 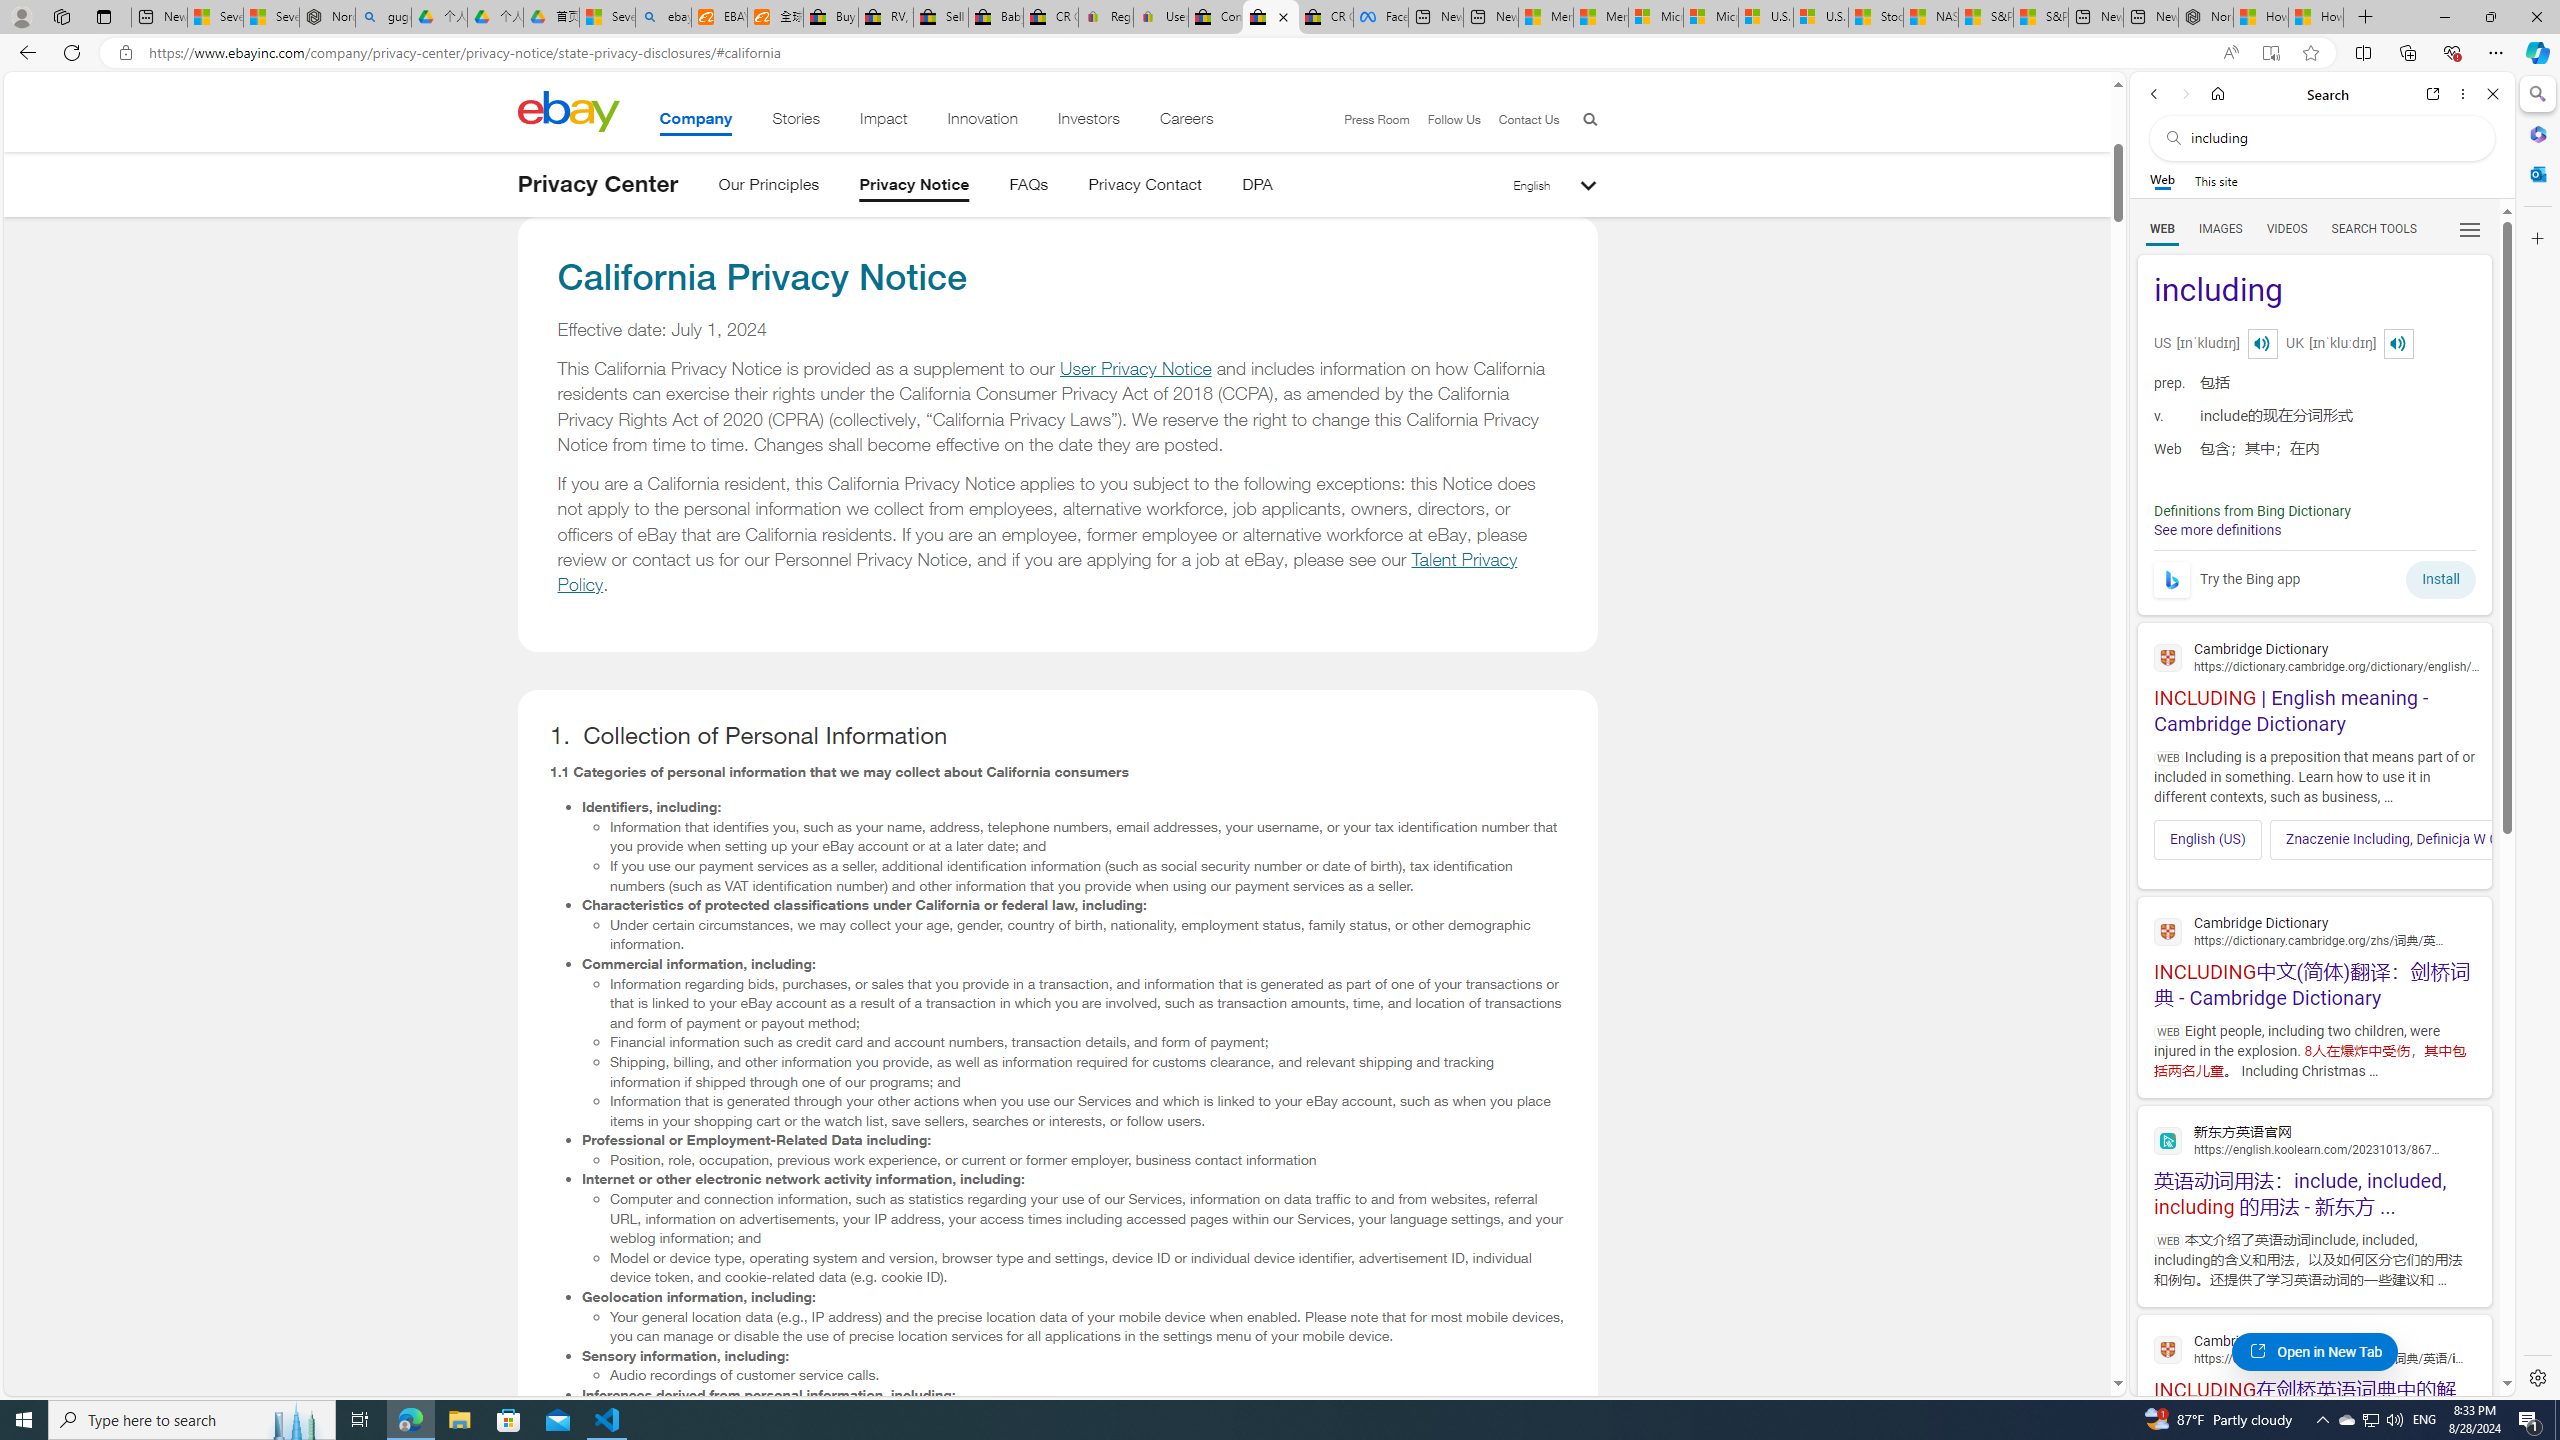 What do you see at coordinates (2536, 173) in the screenshot?
I see `Outlook` at bounding box center [2536, 173].